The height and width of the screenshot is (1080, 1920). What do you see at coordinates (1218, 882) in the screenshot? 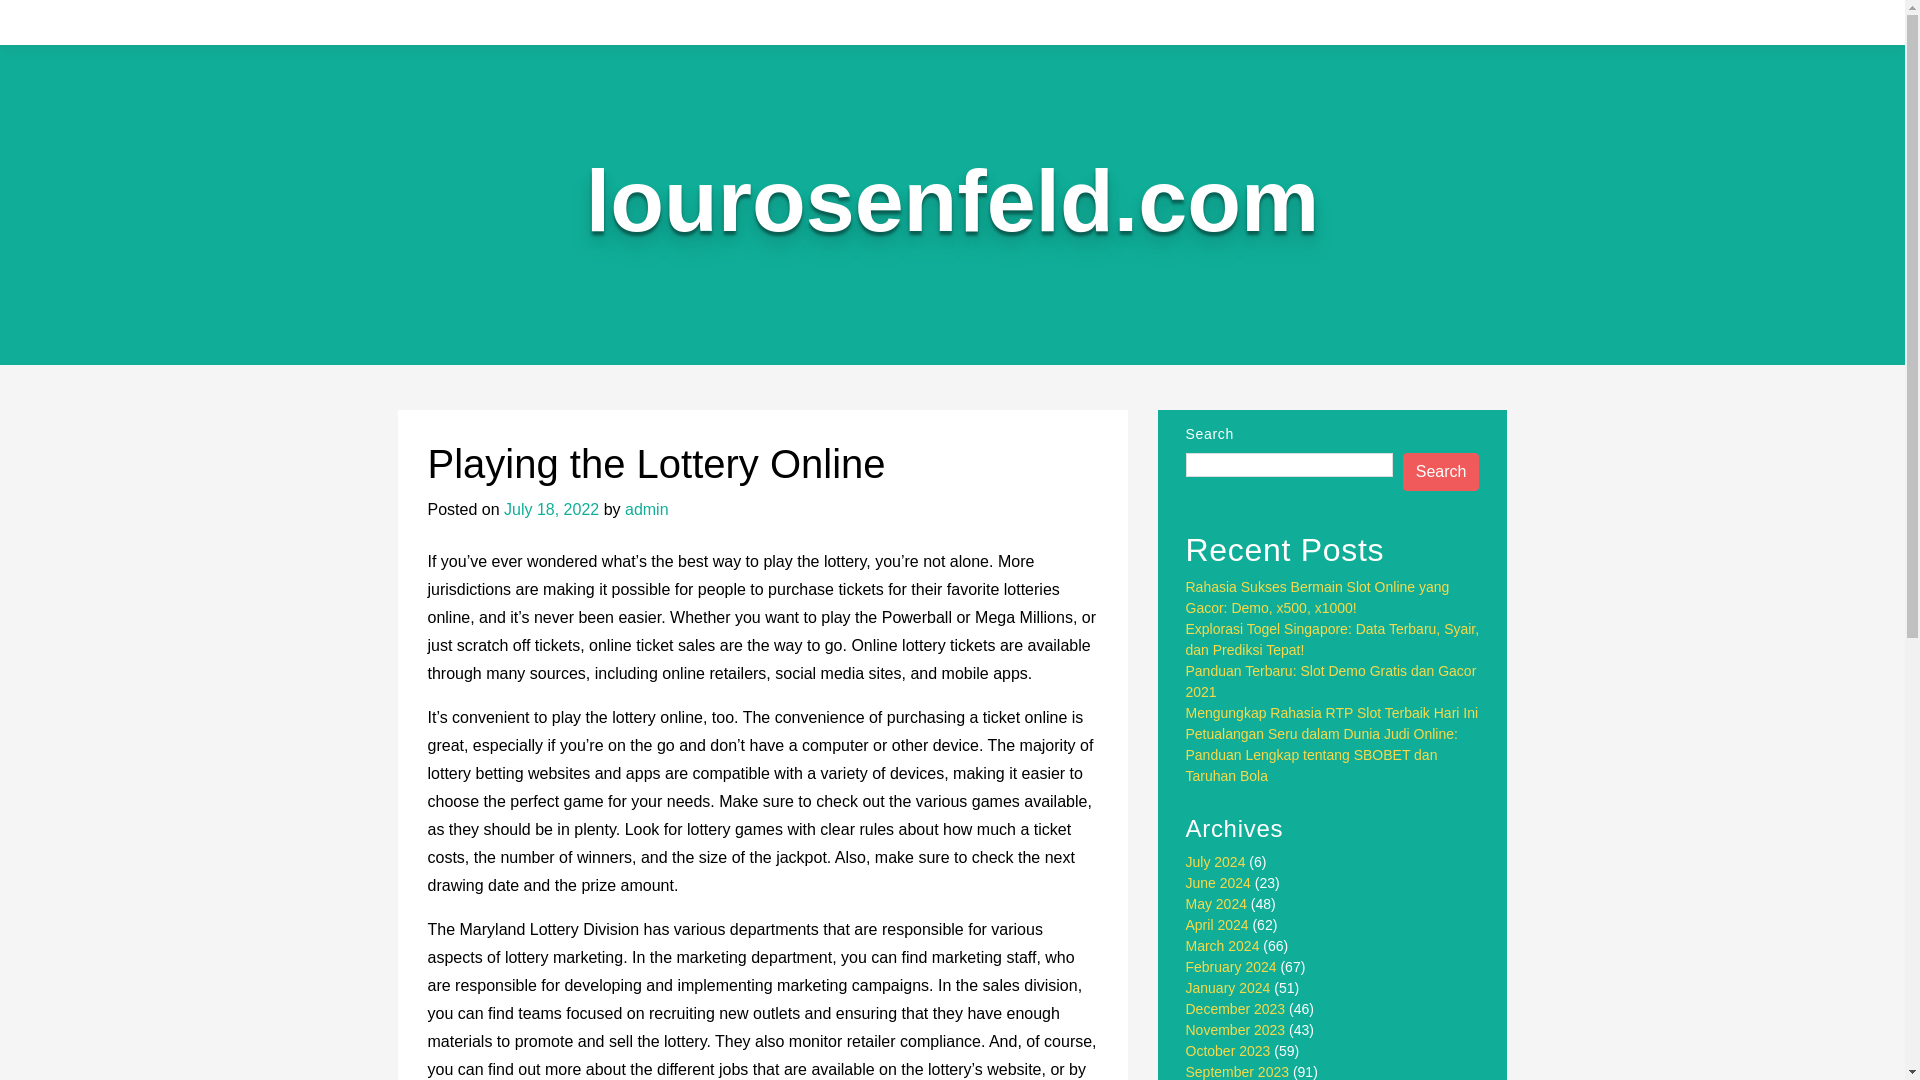
I see `June 2024` at bounding box center [1218, 882].